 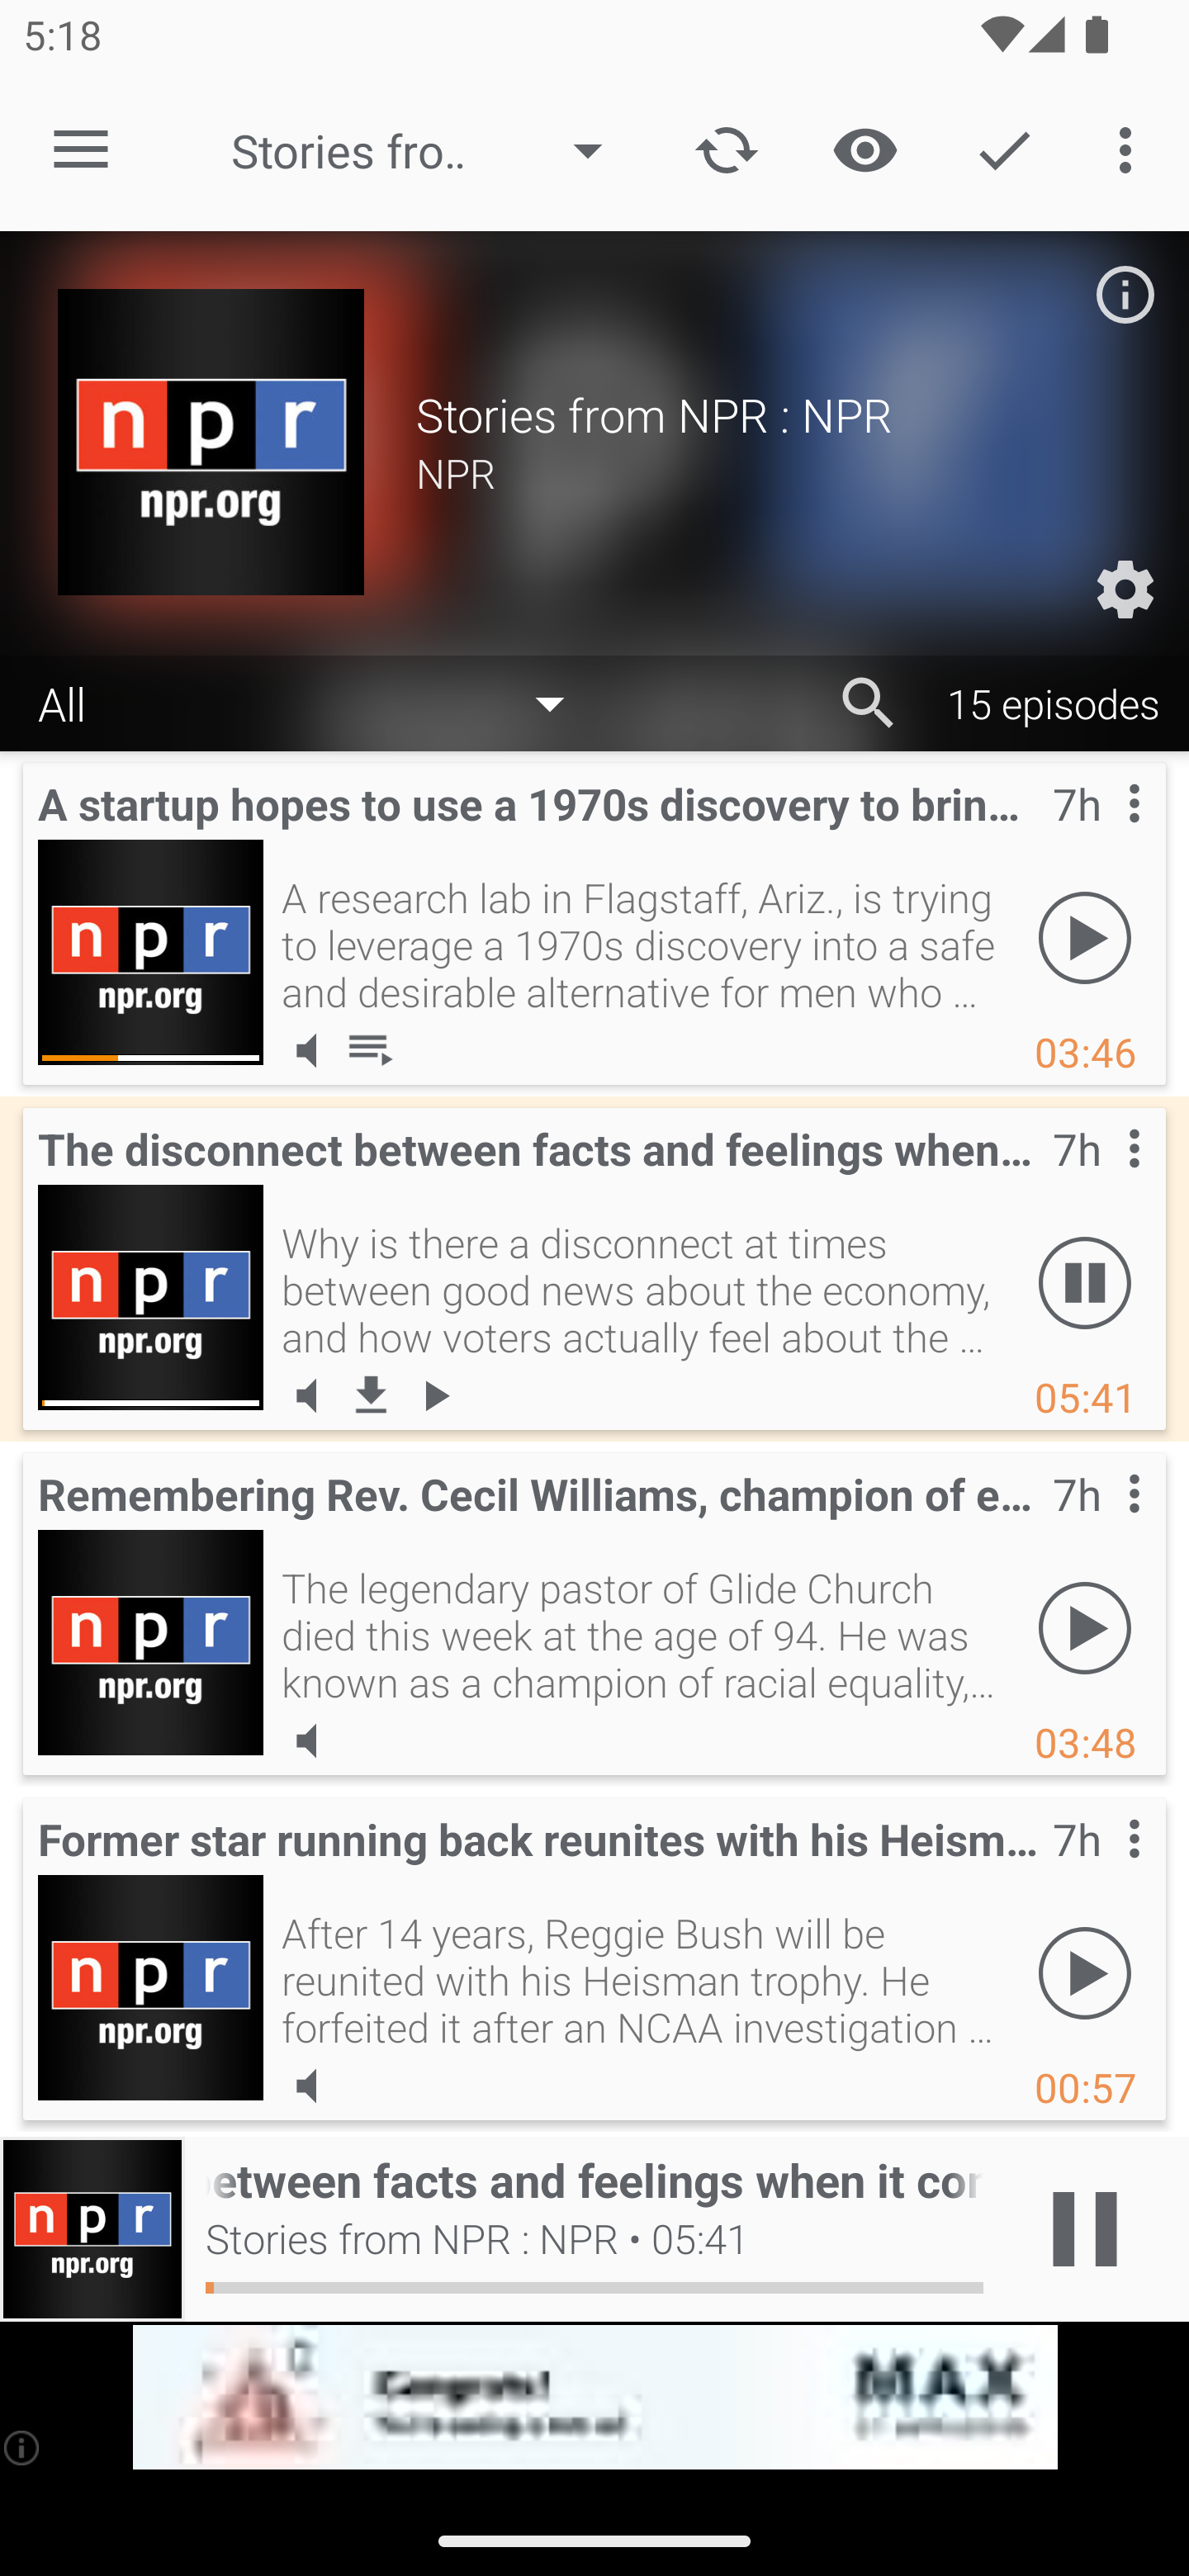 I want to click on Play, so click(x=1085, y=1973).